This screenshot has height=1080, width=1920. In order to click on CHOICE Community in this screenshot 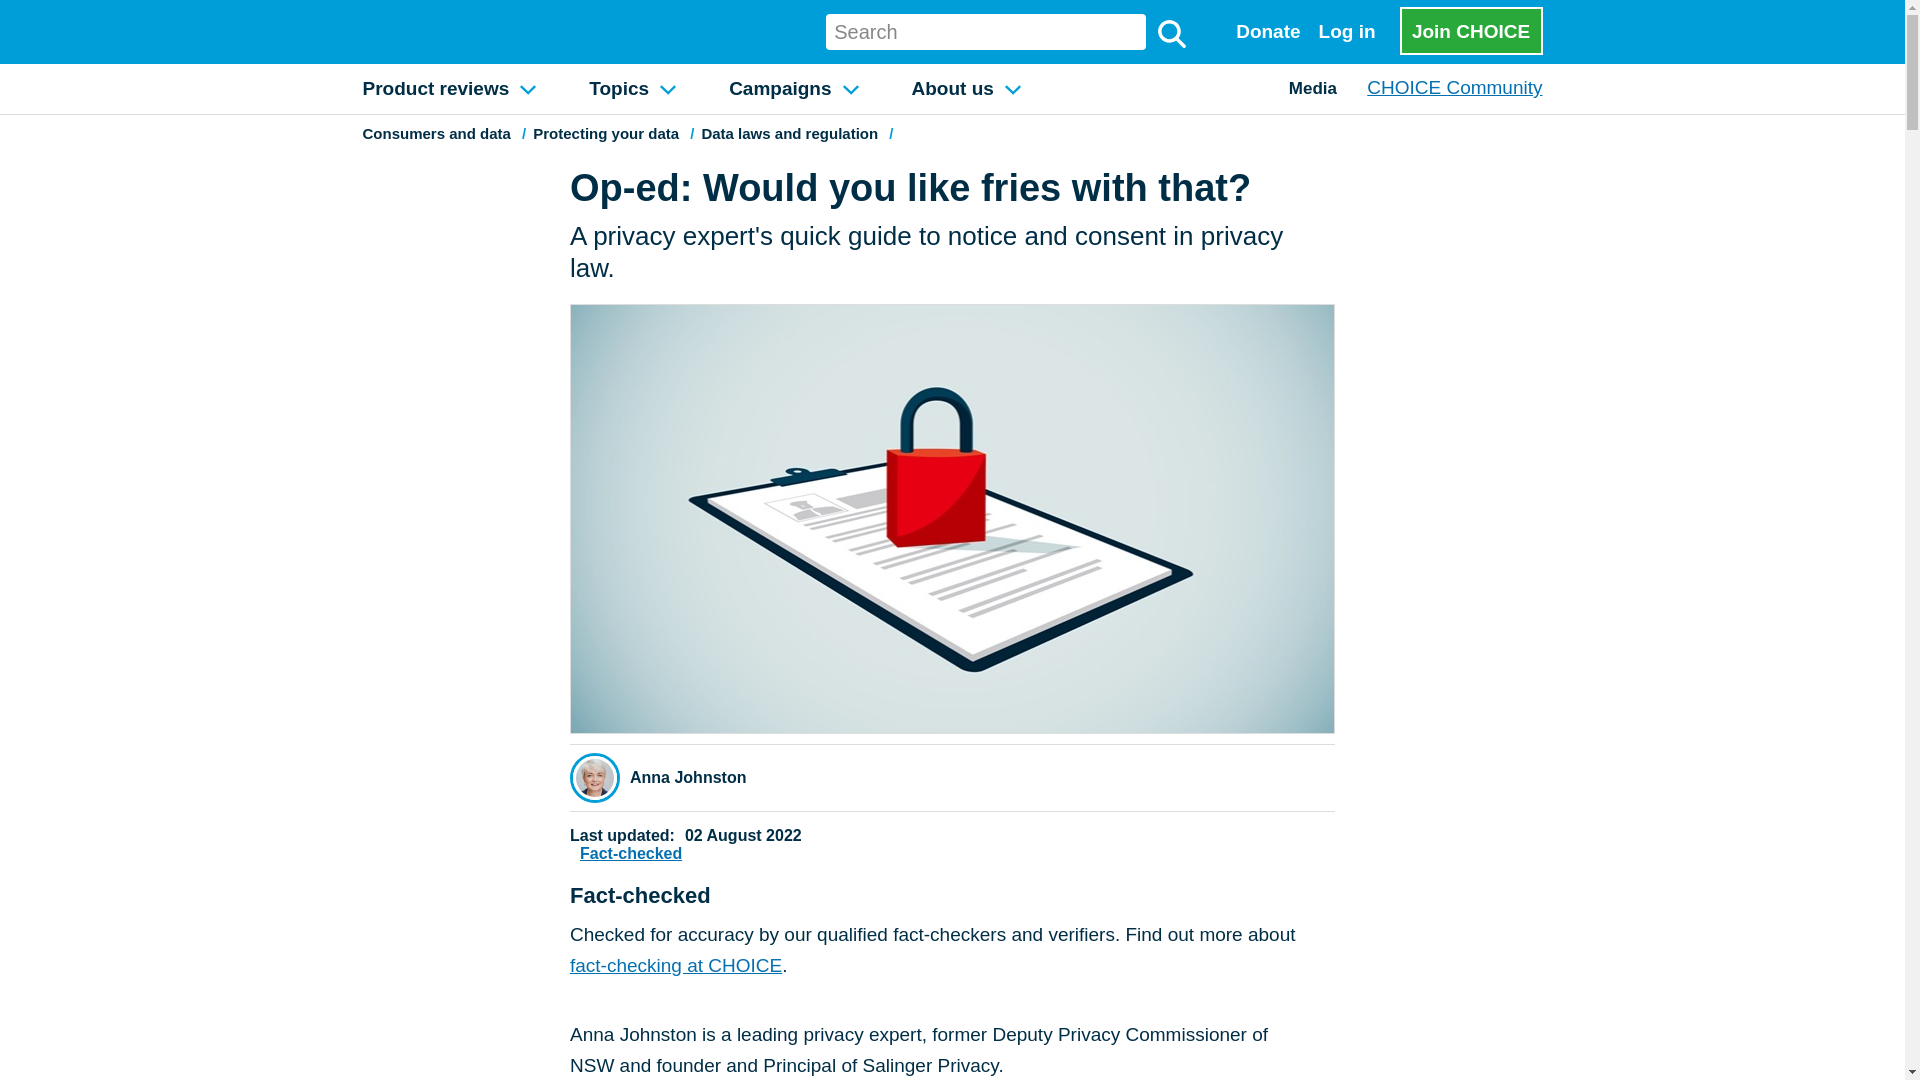, I will do `click(1454, 87)`.